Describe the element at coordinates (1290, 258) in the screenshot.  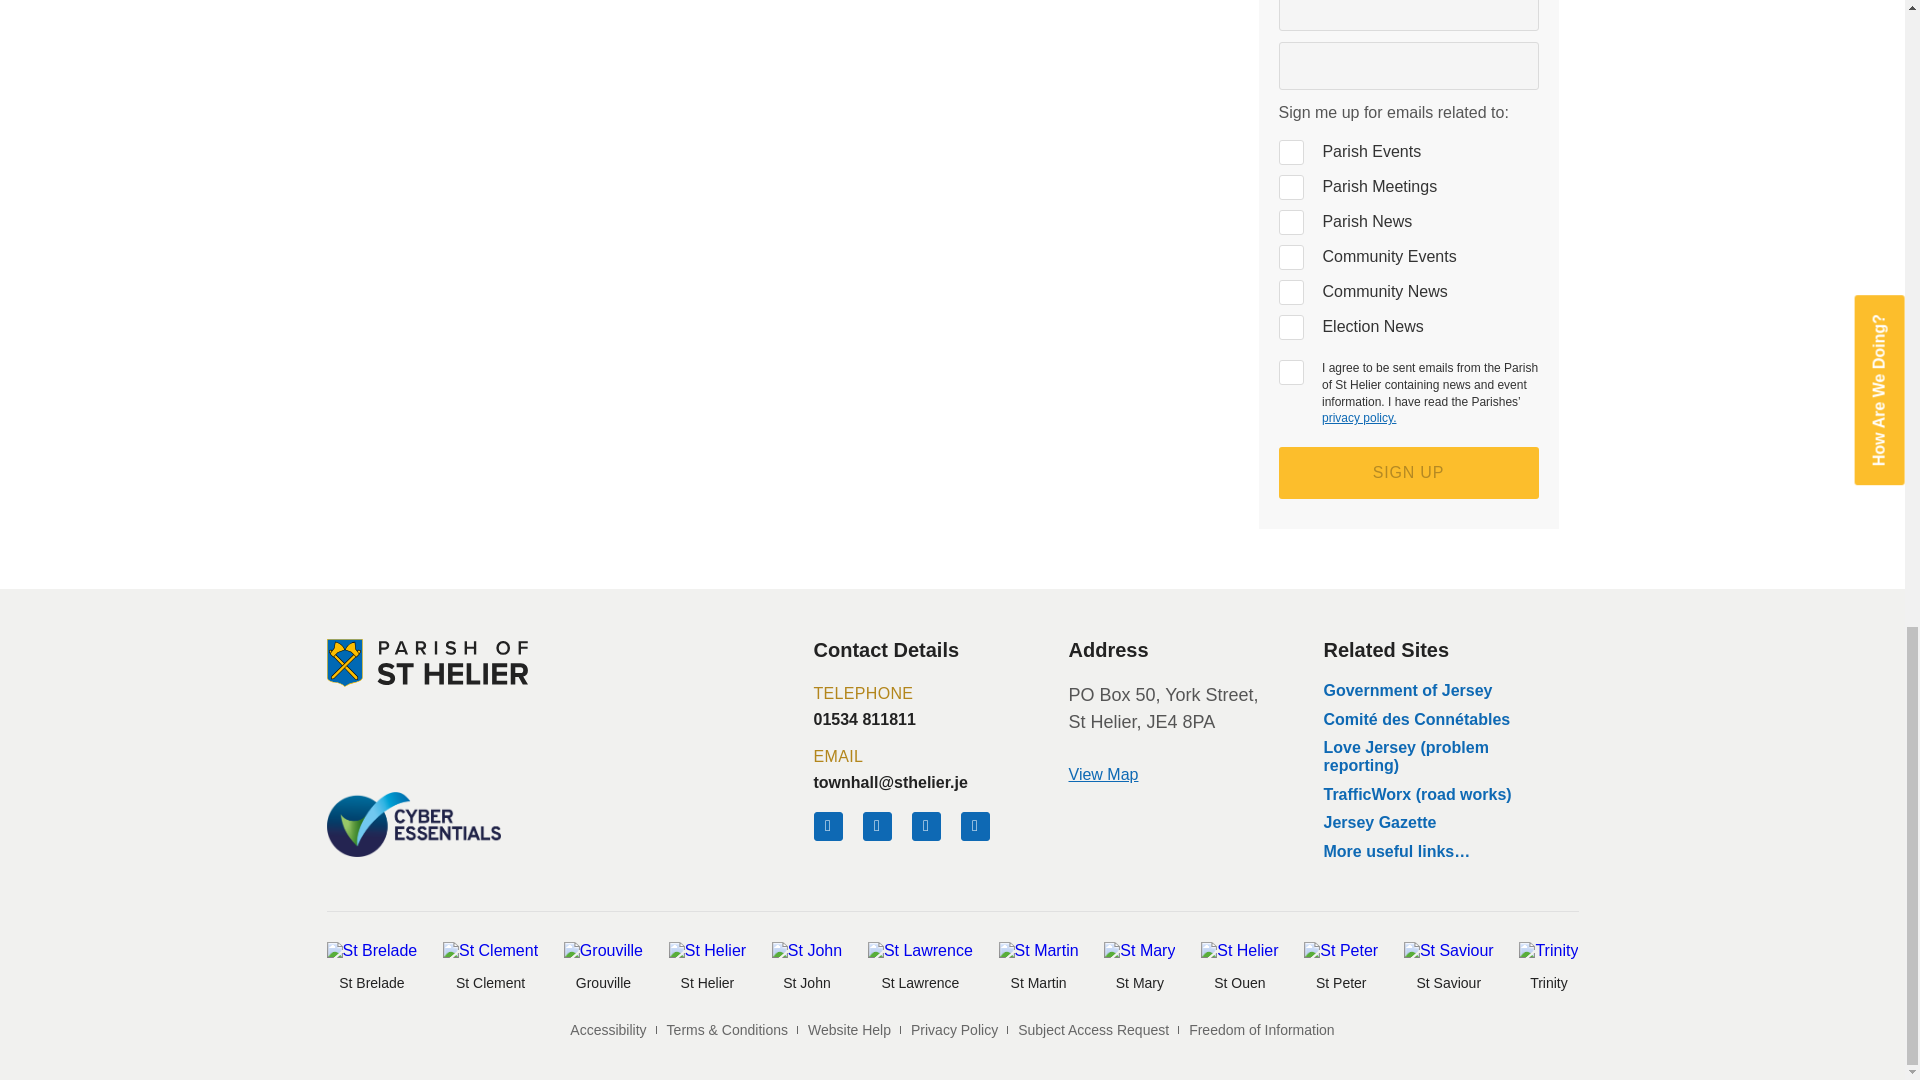
I see `5` at that location.